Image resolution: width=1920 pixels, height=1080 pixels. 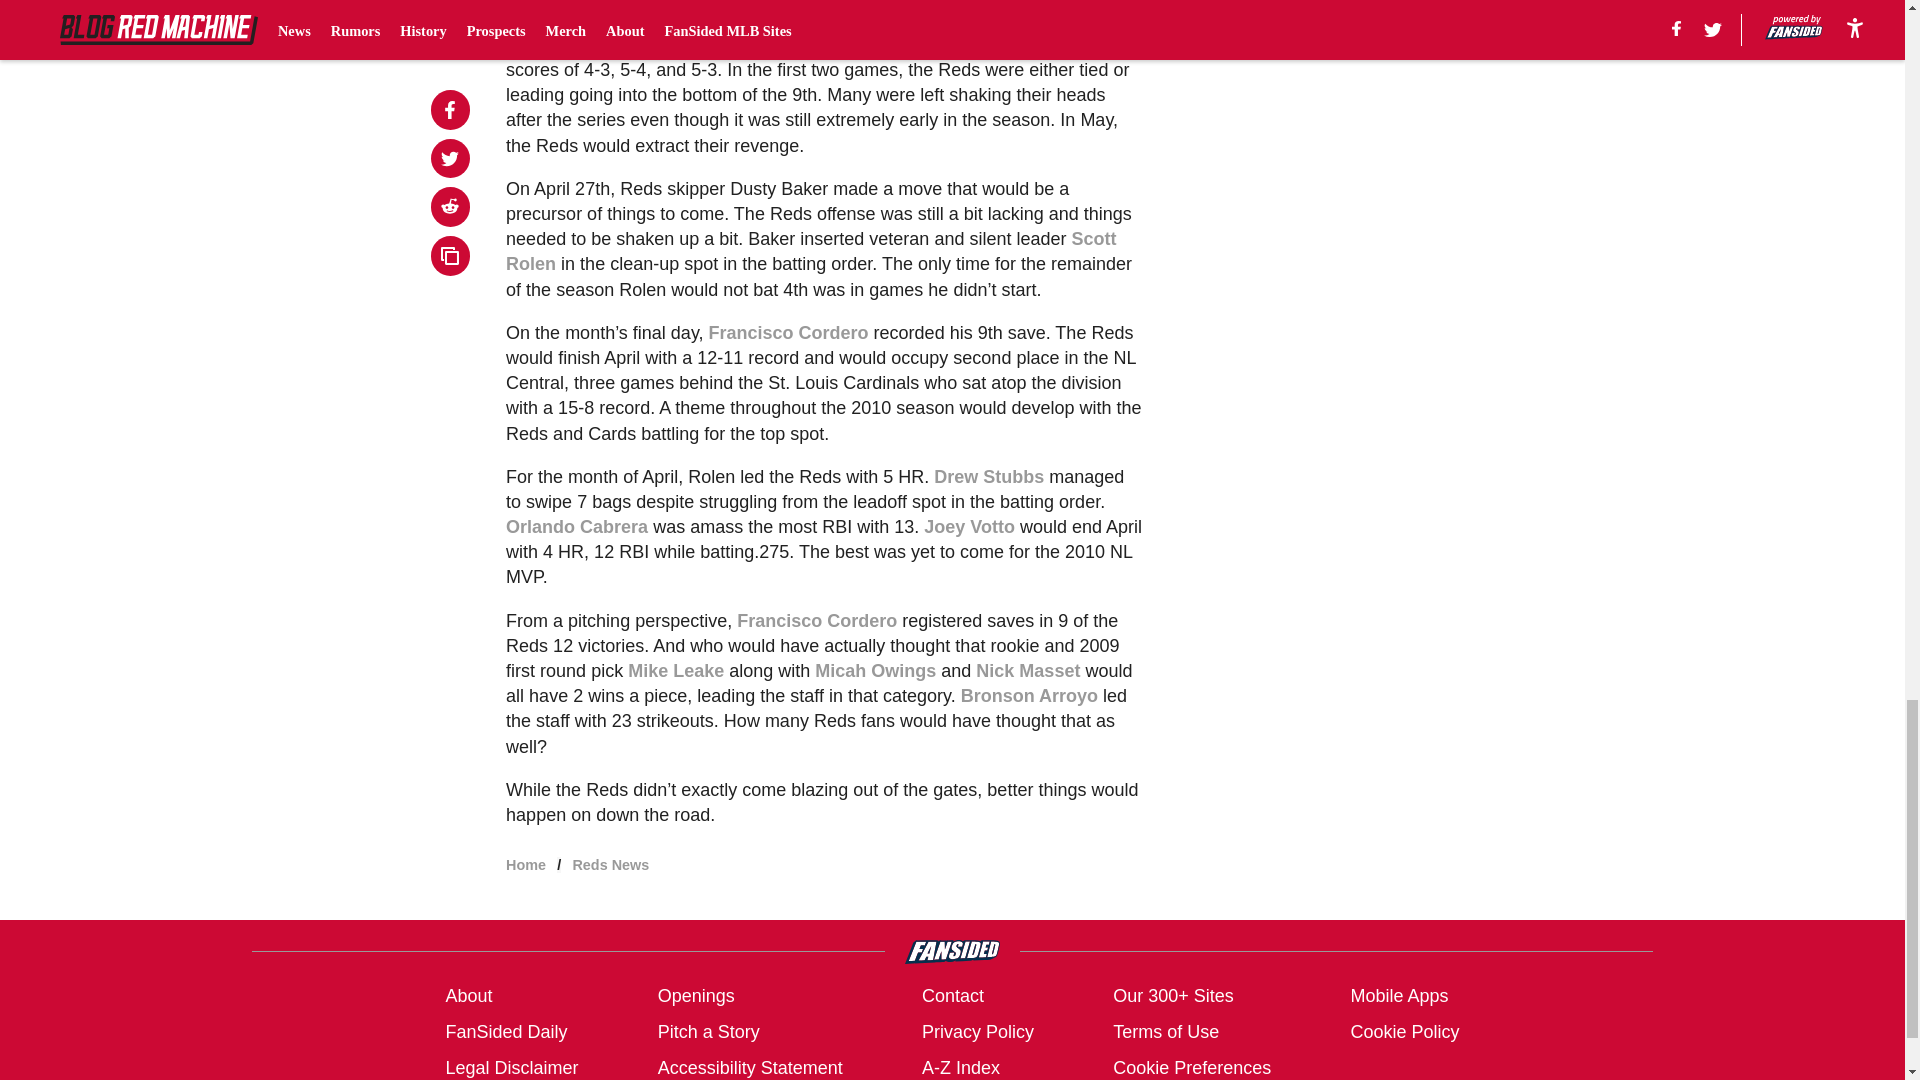 I want to click on Micah Owings, so click(x=875, y=670).